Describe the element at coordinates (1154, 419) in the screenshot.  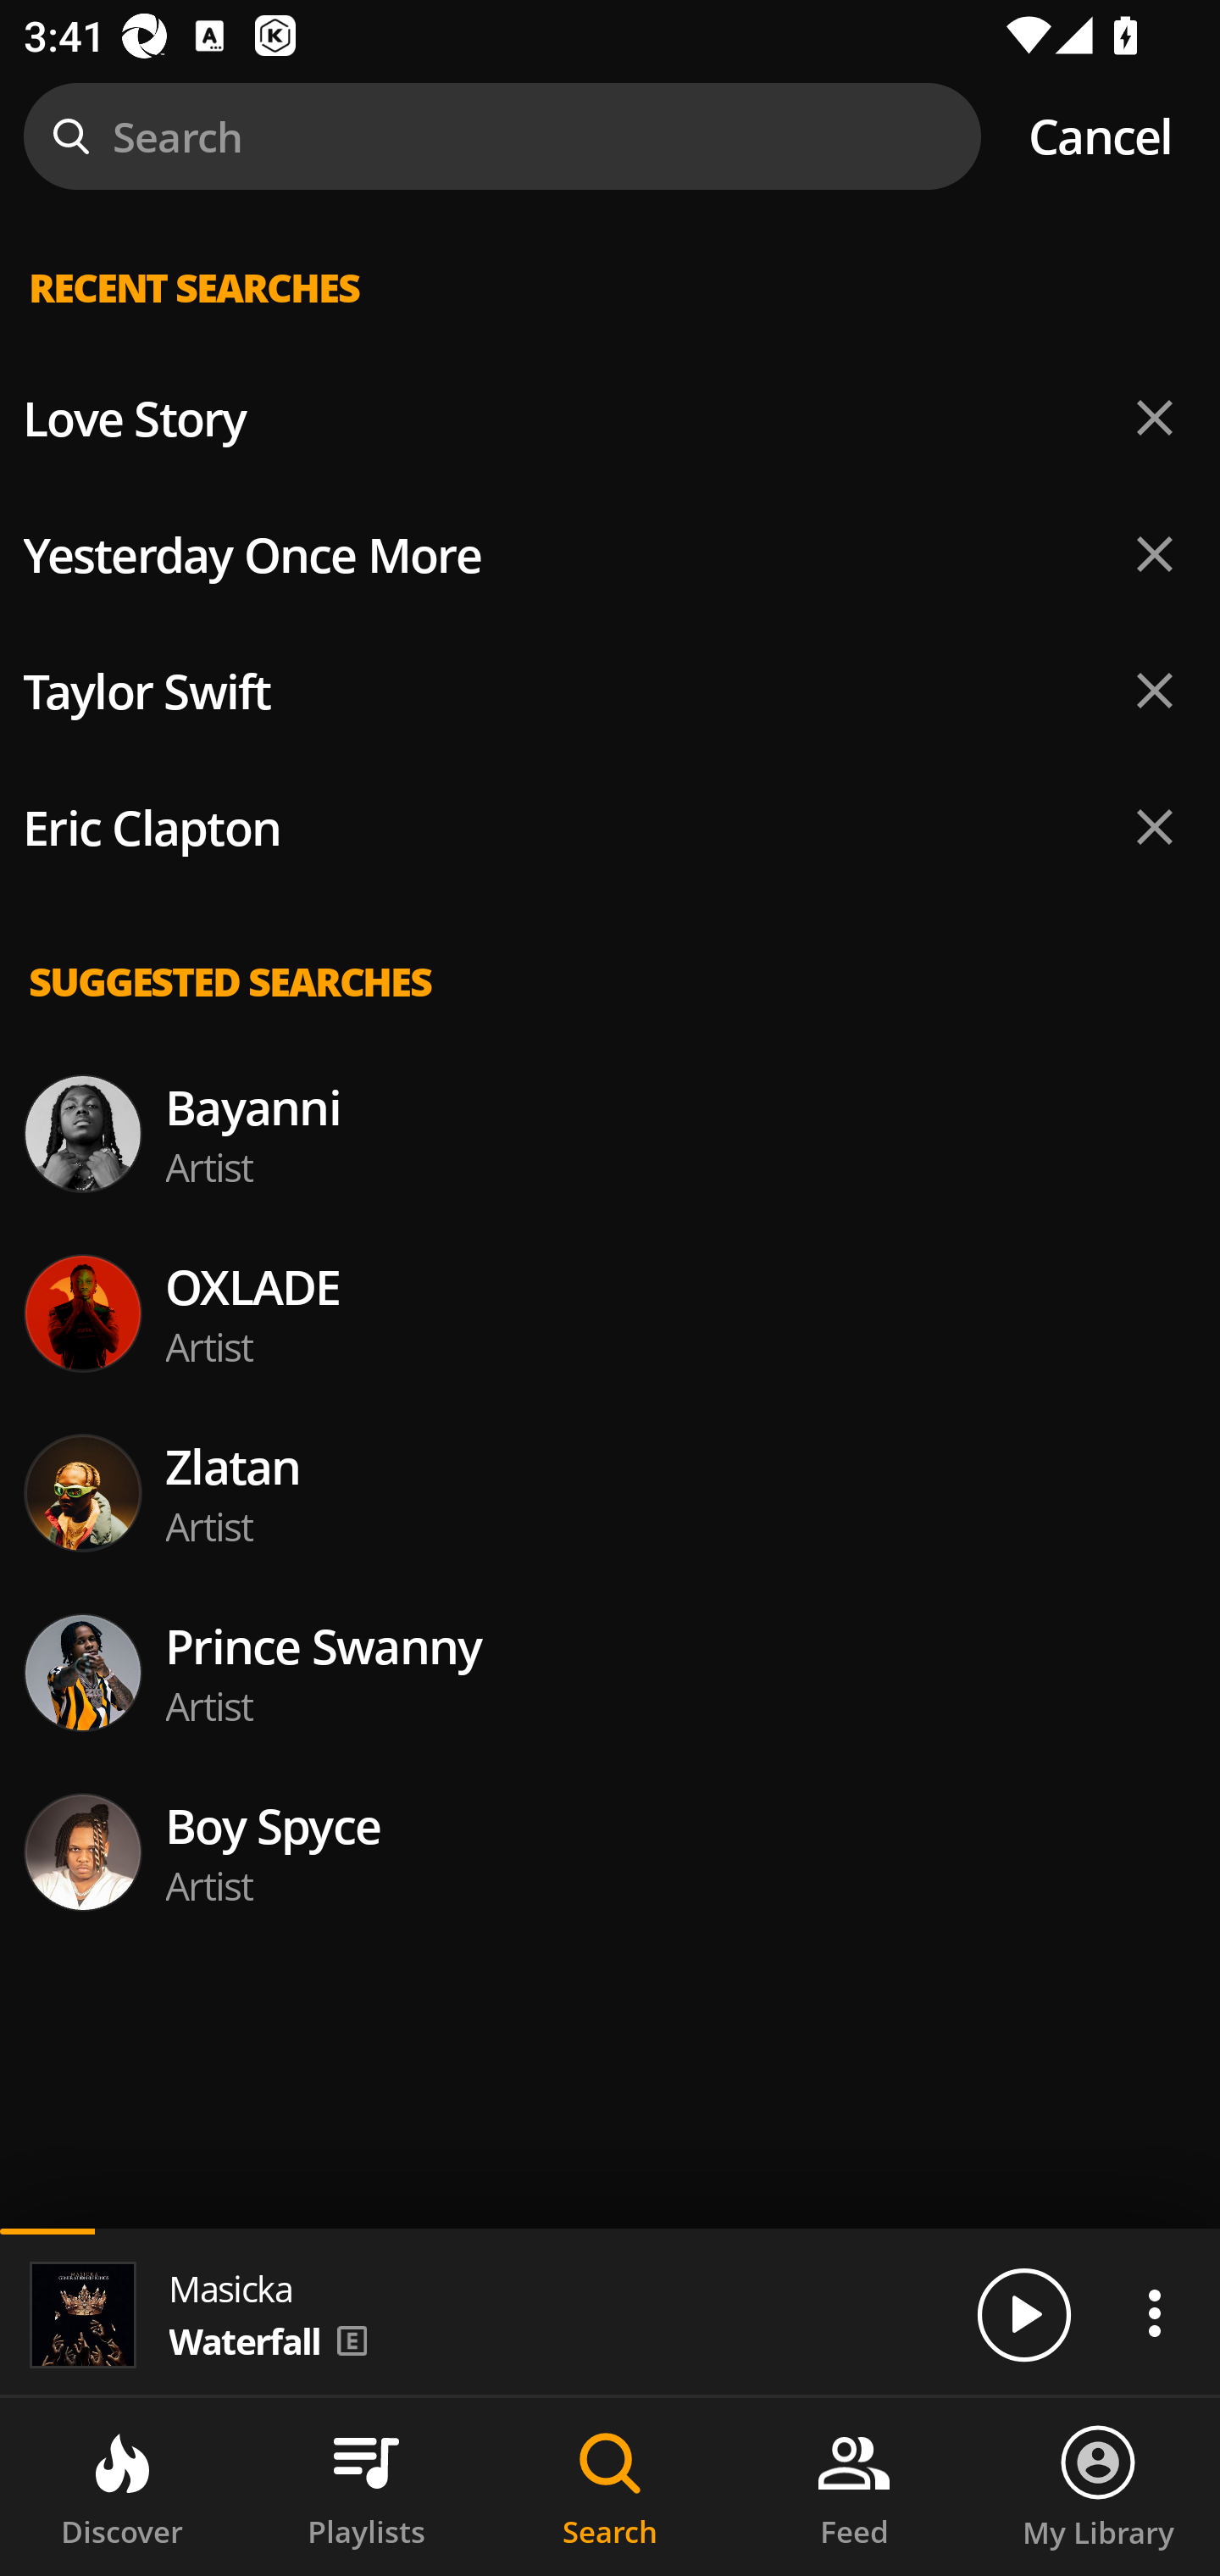
I see `Delete` at that location.